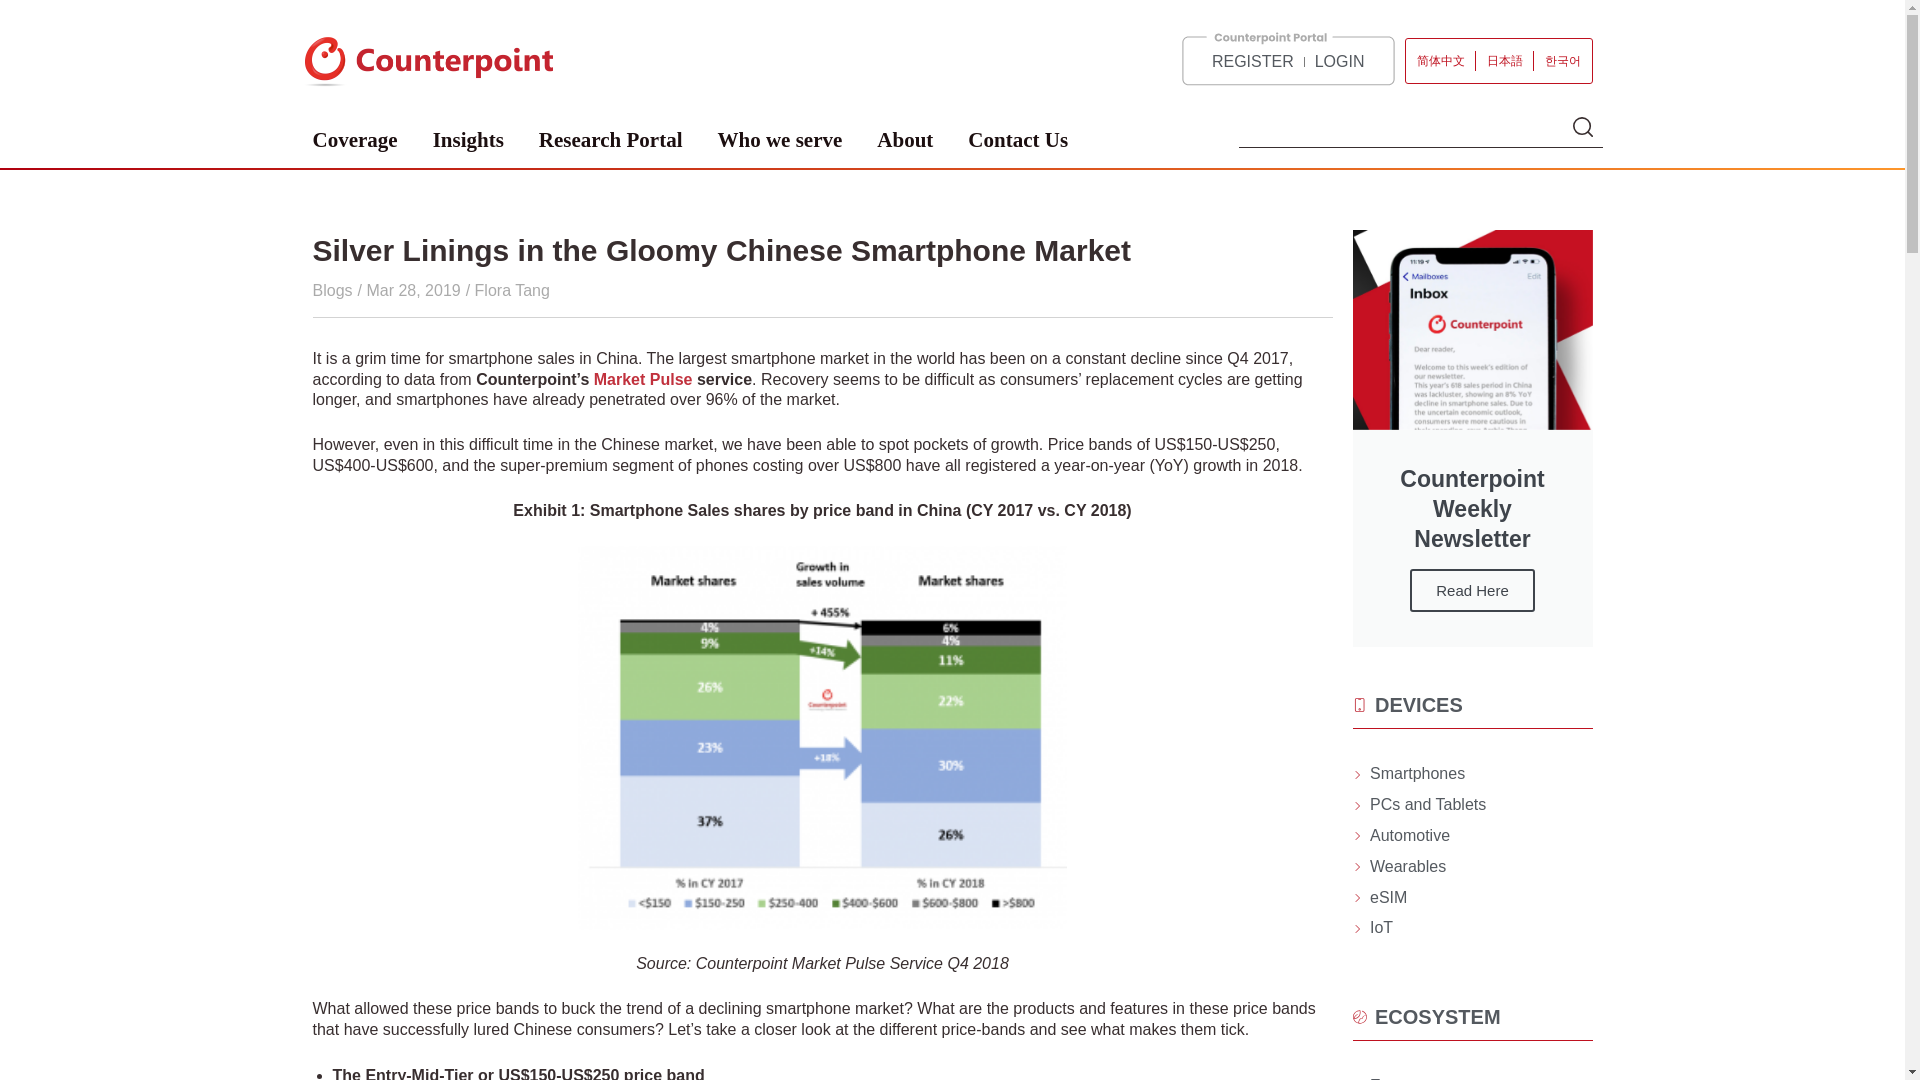  I want to click on LOGIN, so click(1340, 62).